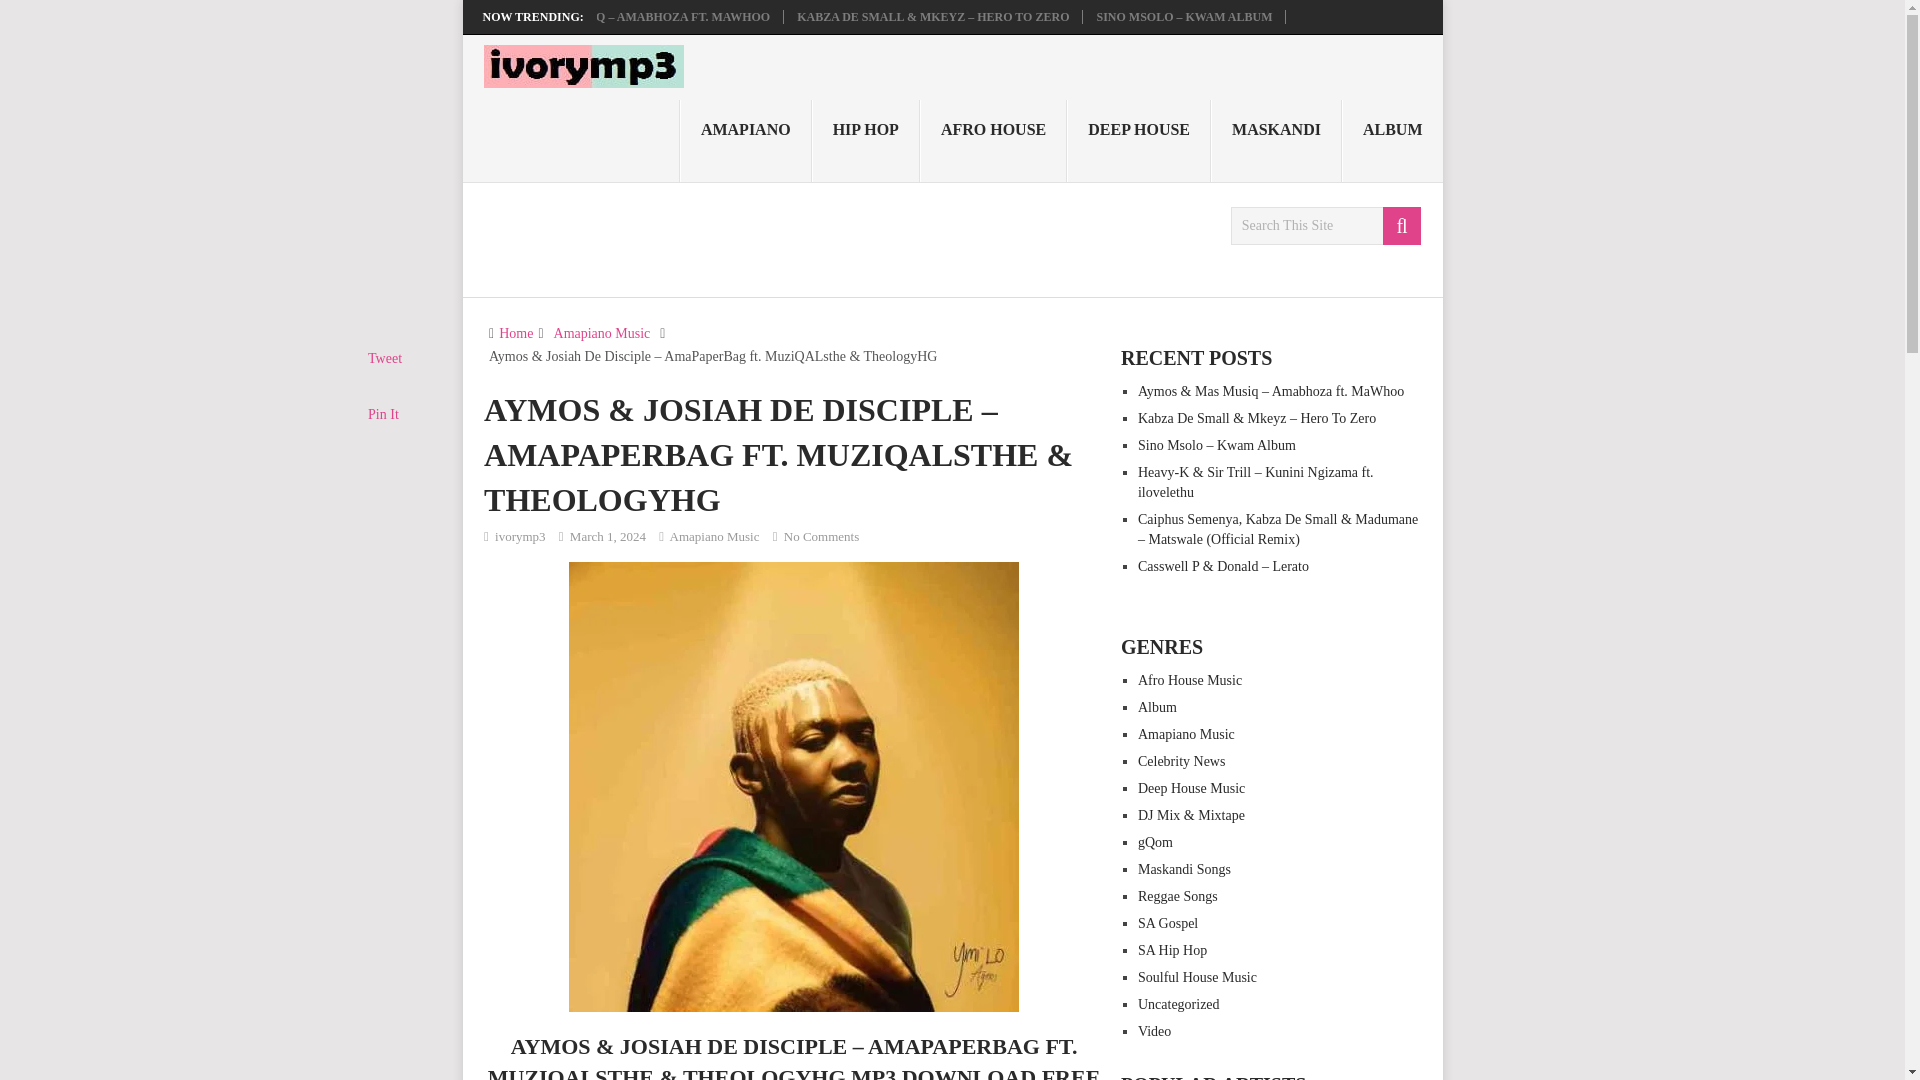 The height and width of the screenshot is (1080, 1920). I want to click on ALBUM, so click(1392, 141).